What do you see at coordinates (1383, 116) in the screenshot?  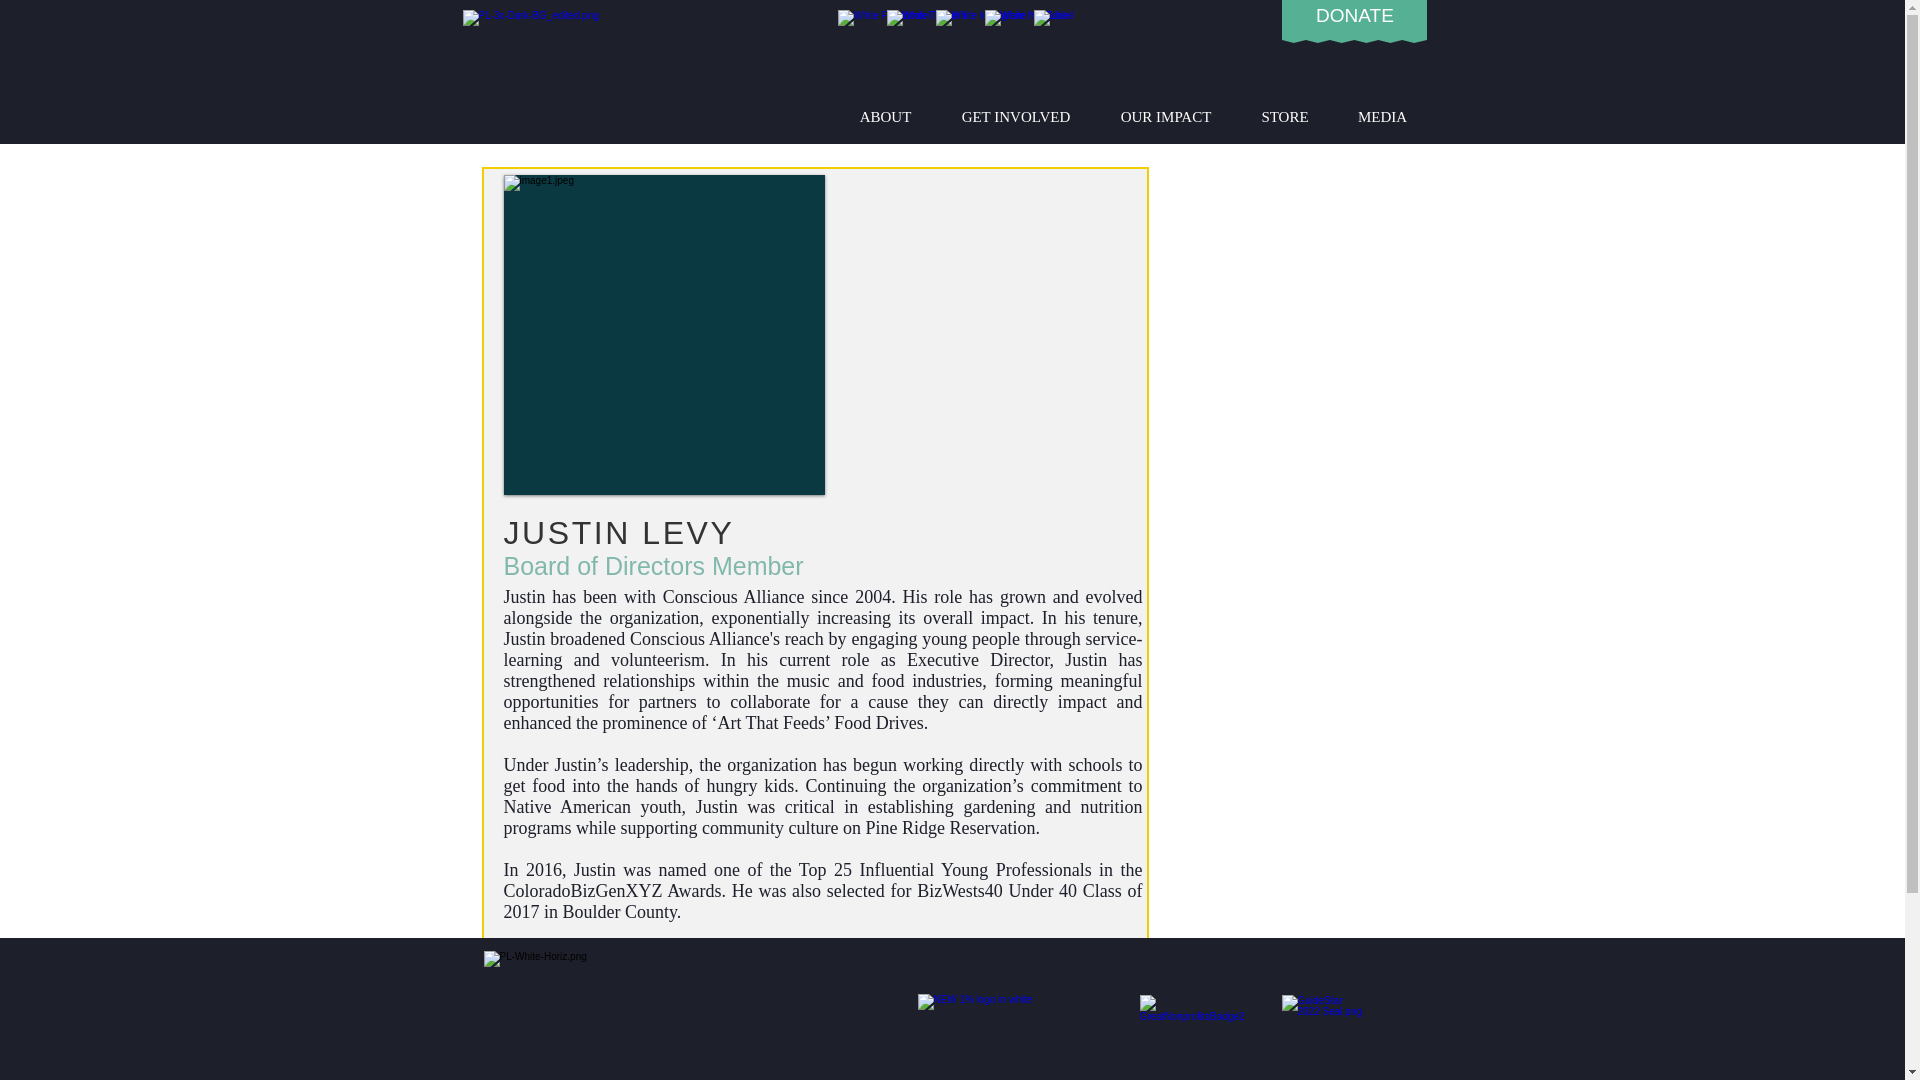 I see `MEDIA` at bounding box center [1383, 116].